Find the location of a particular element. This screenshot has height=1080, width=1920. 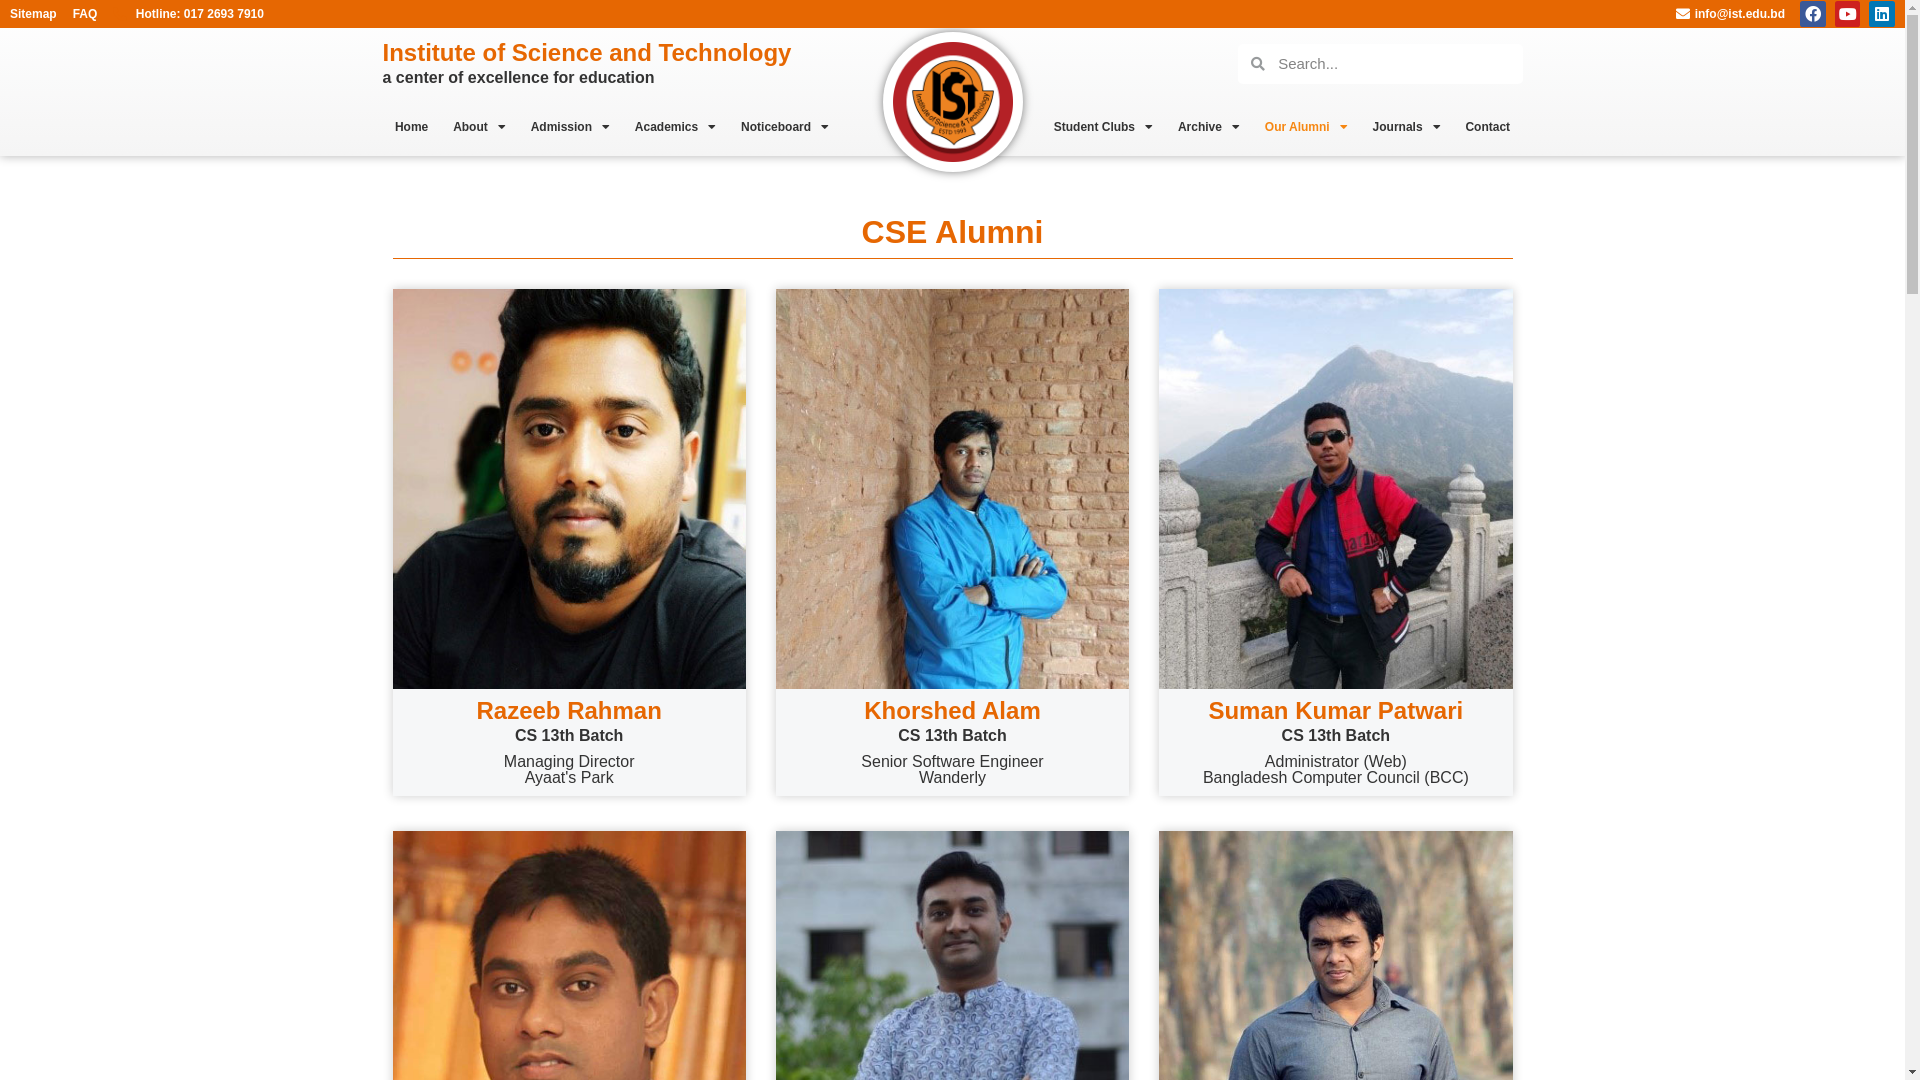

Archive is located at coordinates (1208, 126).